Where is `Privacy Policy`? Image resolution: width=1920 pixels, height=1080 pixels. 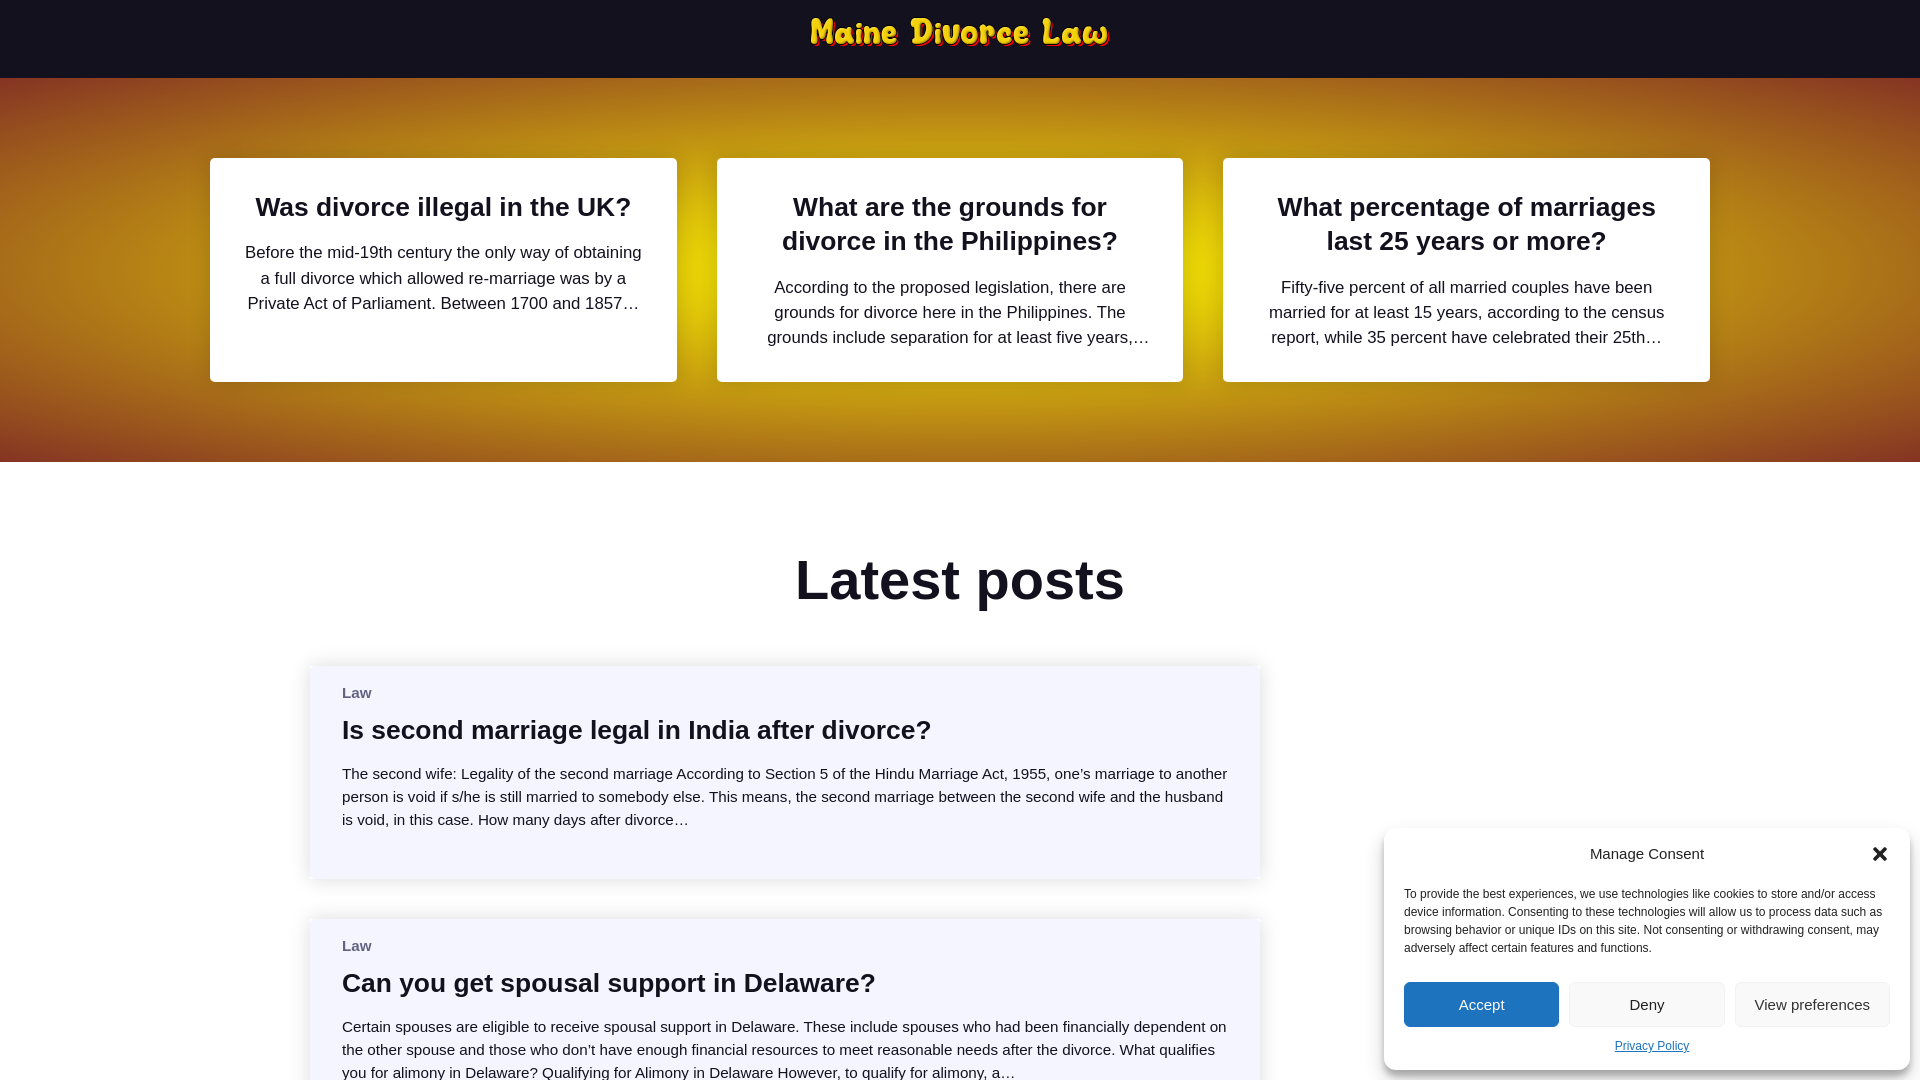
Privacy Policy is located at coordinates (1652, 1046).